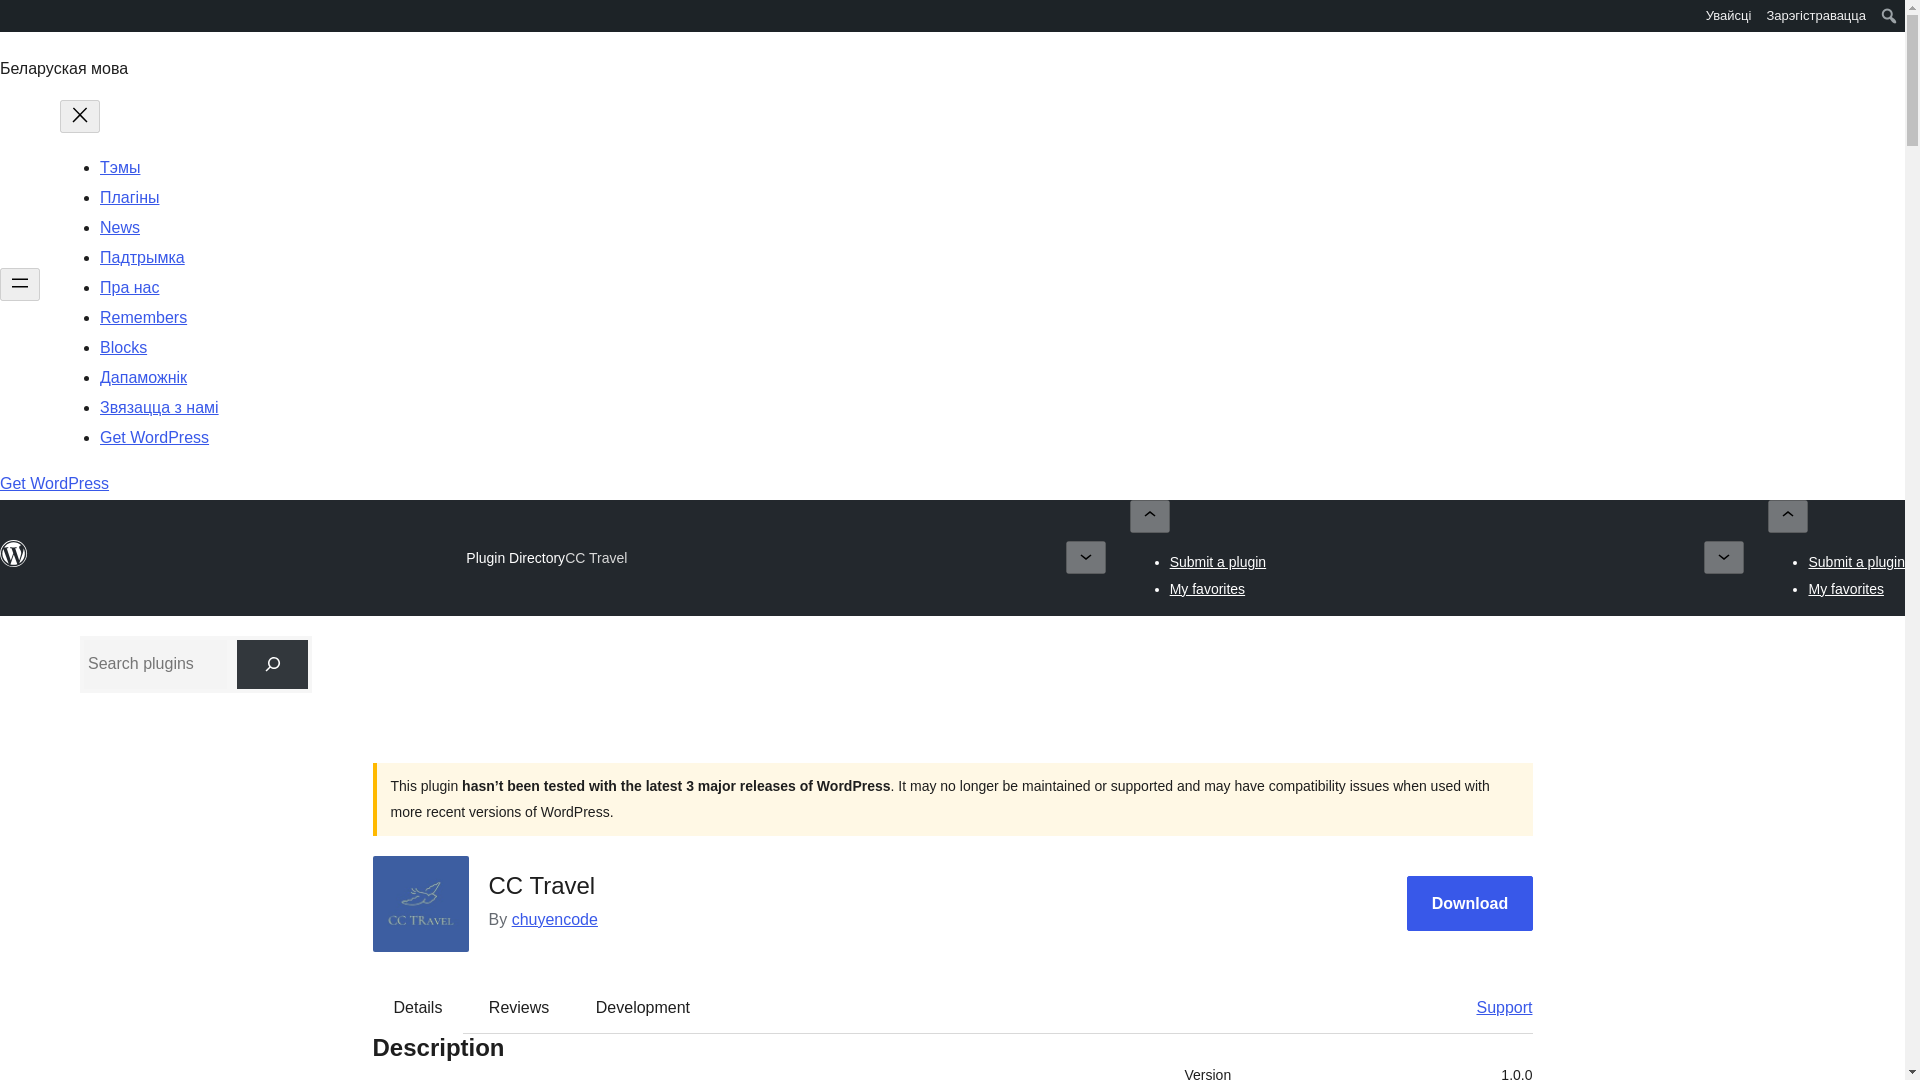  Describe the element at coordinates (14, 14) in the screenshot. I see `WordPress.org` at that location.